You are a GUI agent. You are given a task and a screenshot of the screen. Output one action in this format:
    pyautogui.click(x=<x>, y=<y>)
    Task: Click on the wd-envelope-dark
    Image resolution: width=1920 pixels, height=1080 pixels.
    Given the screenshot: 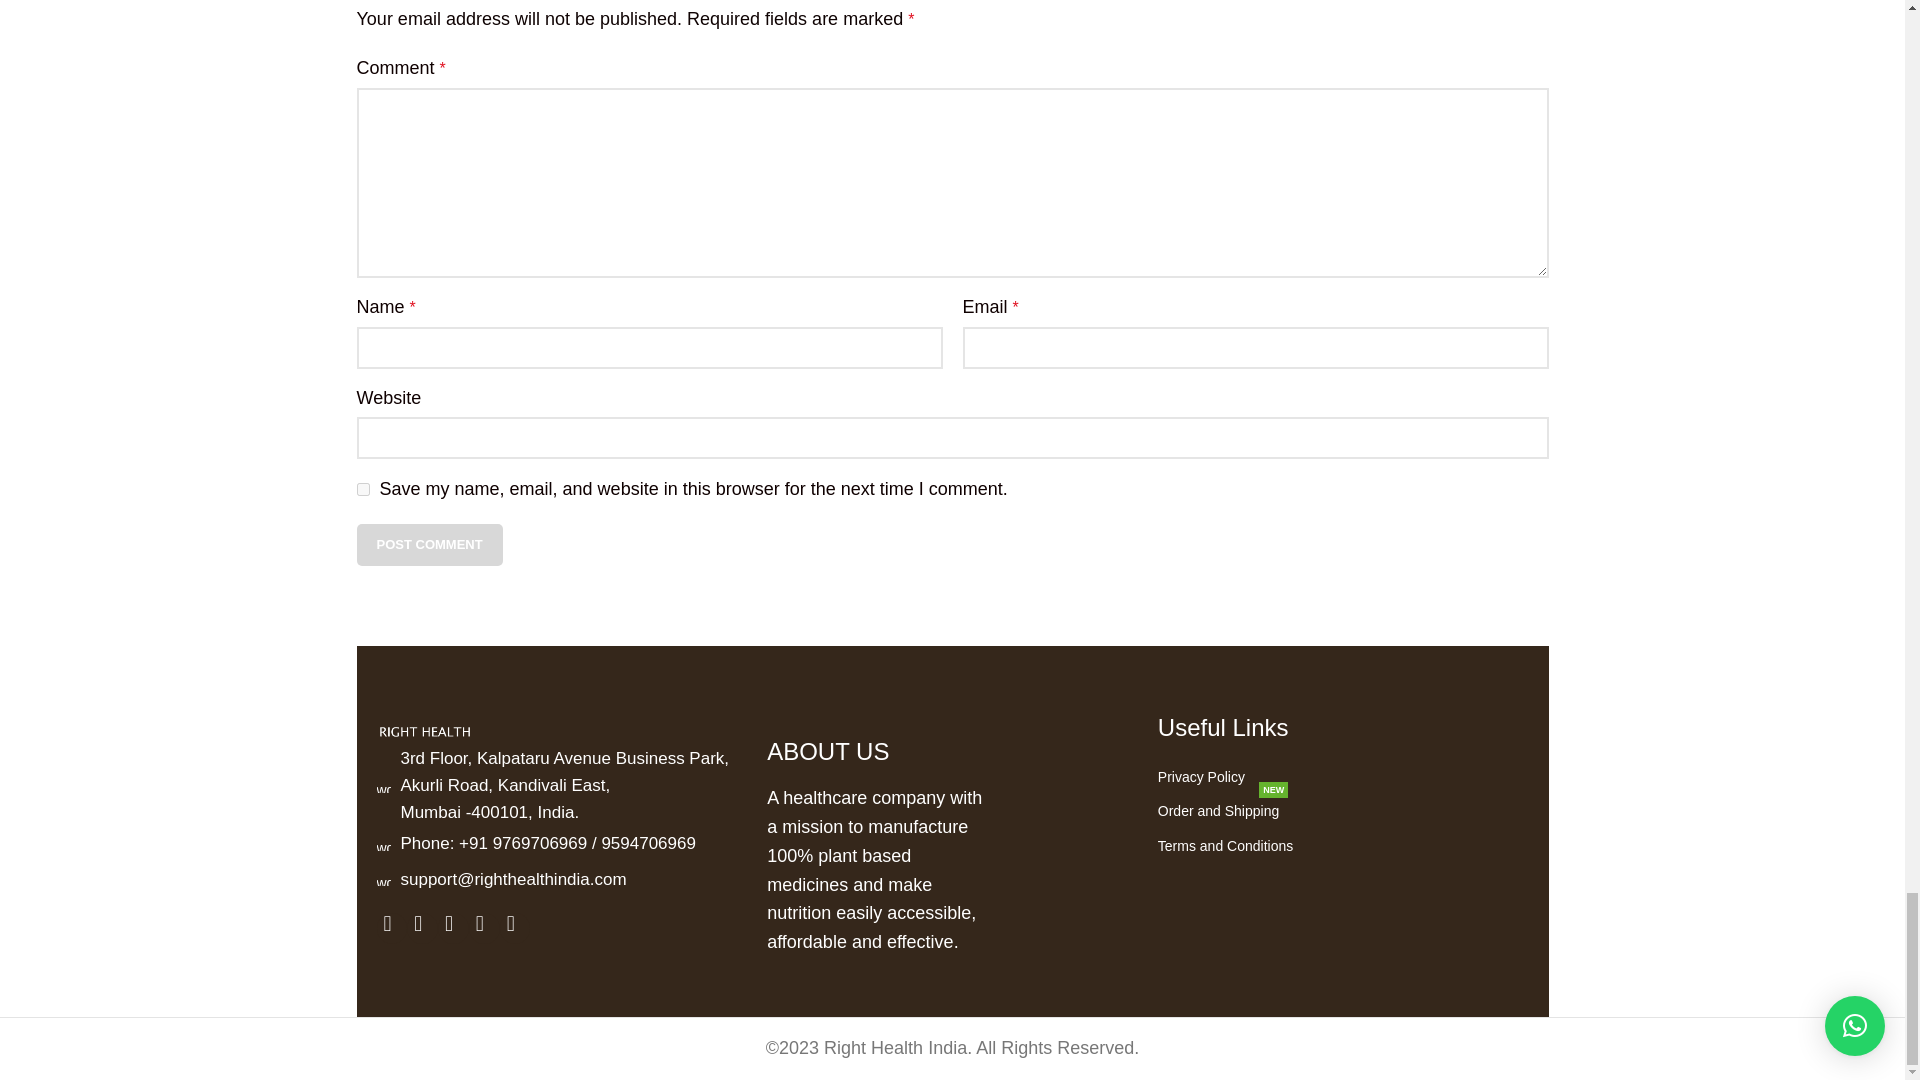 What is the action you would take?
    pyautogui.click(x=382, y=878)
    